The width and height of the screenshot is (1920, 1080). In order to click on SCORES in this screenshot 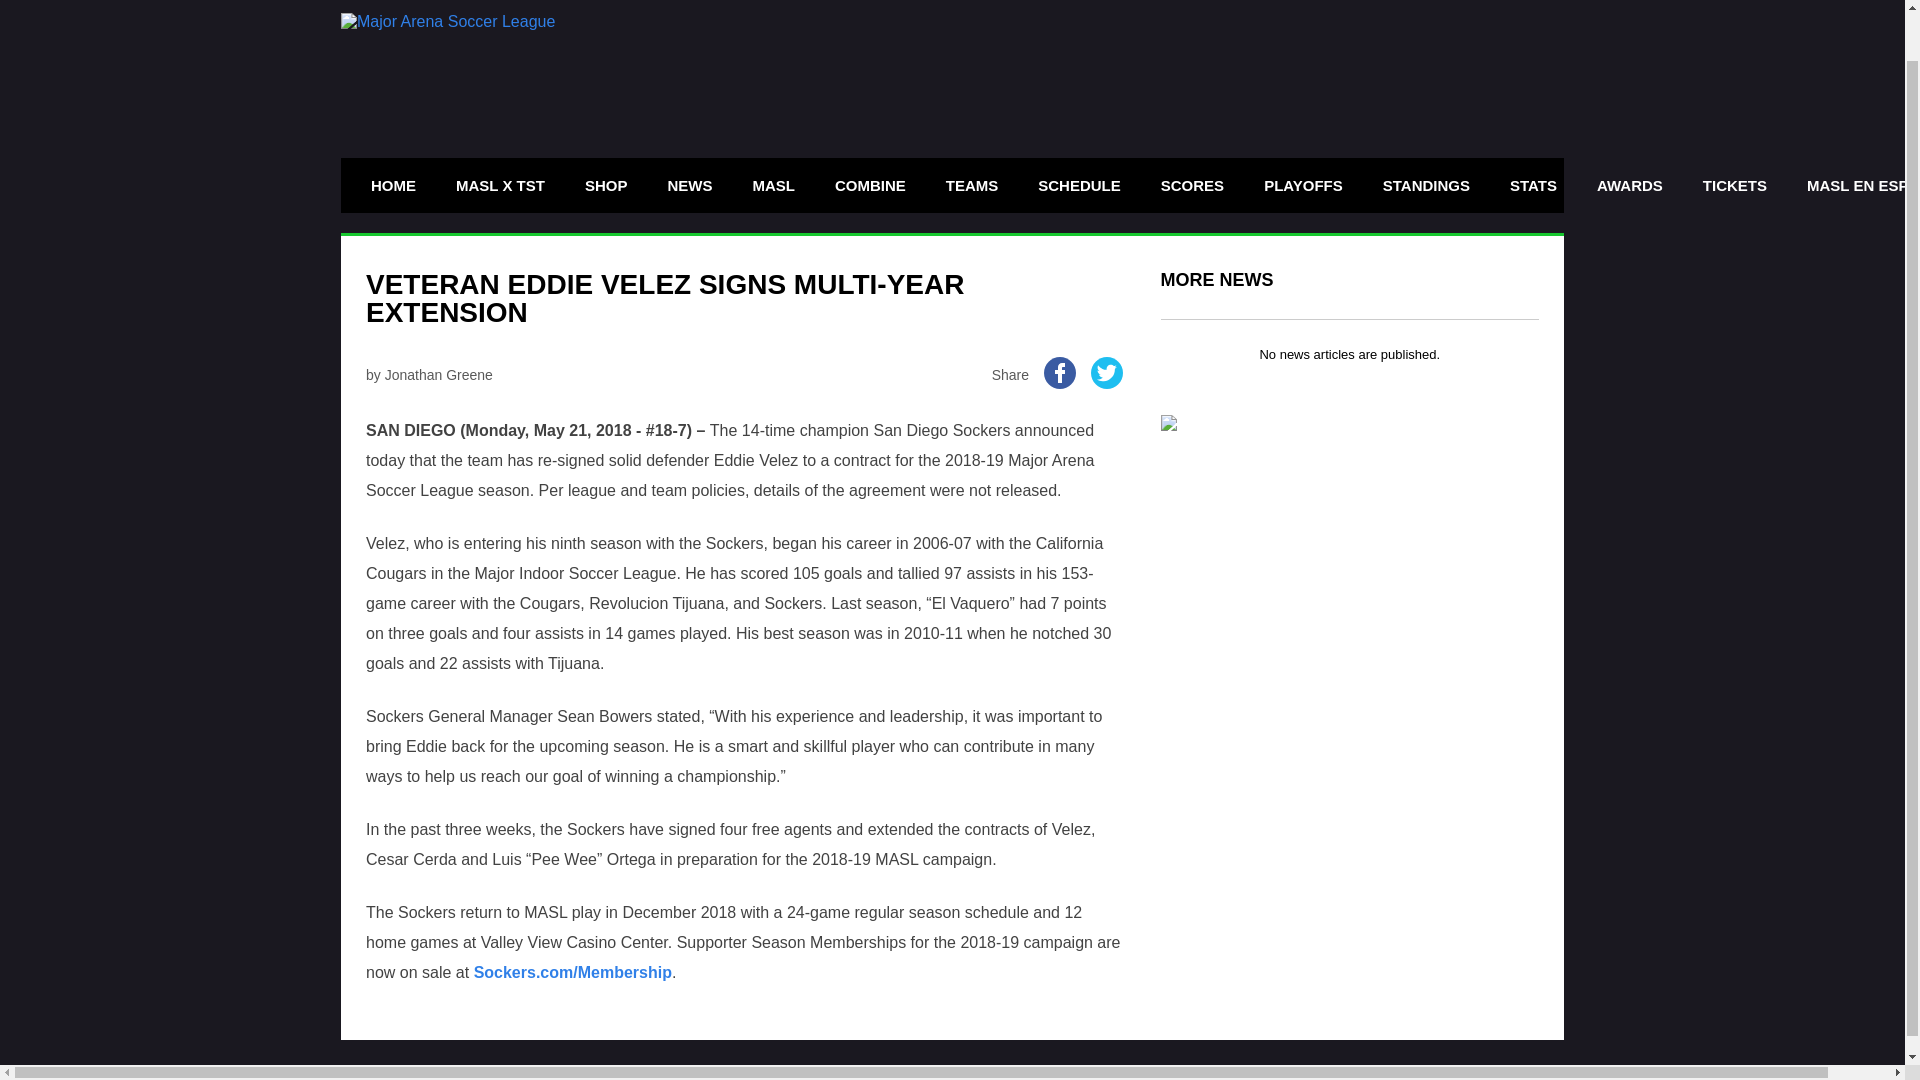, I will do `click(1192, 184)`.